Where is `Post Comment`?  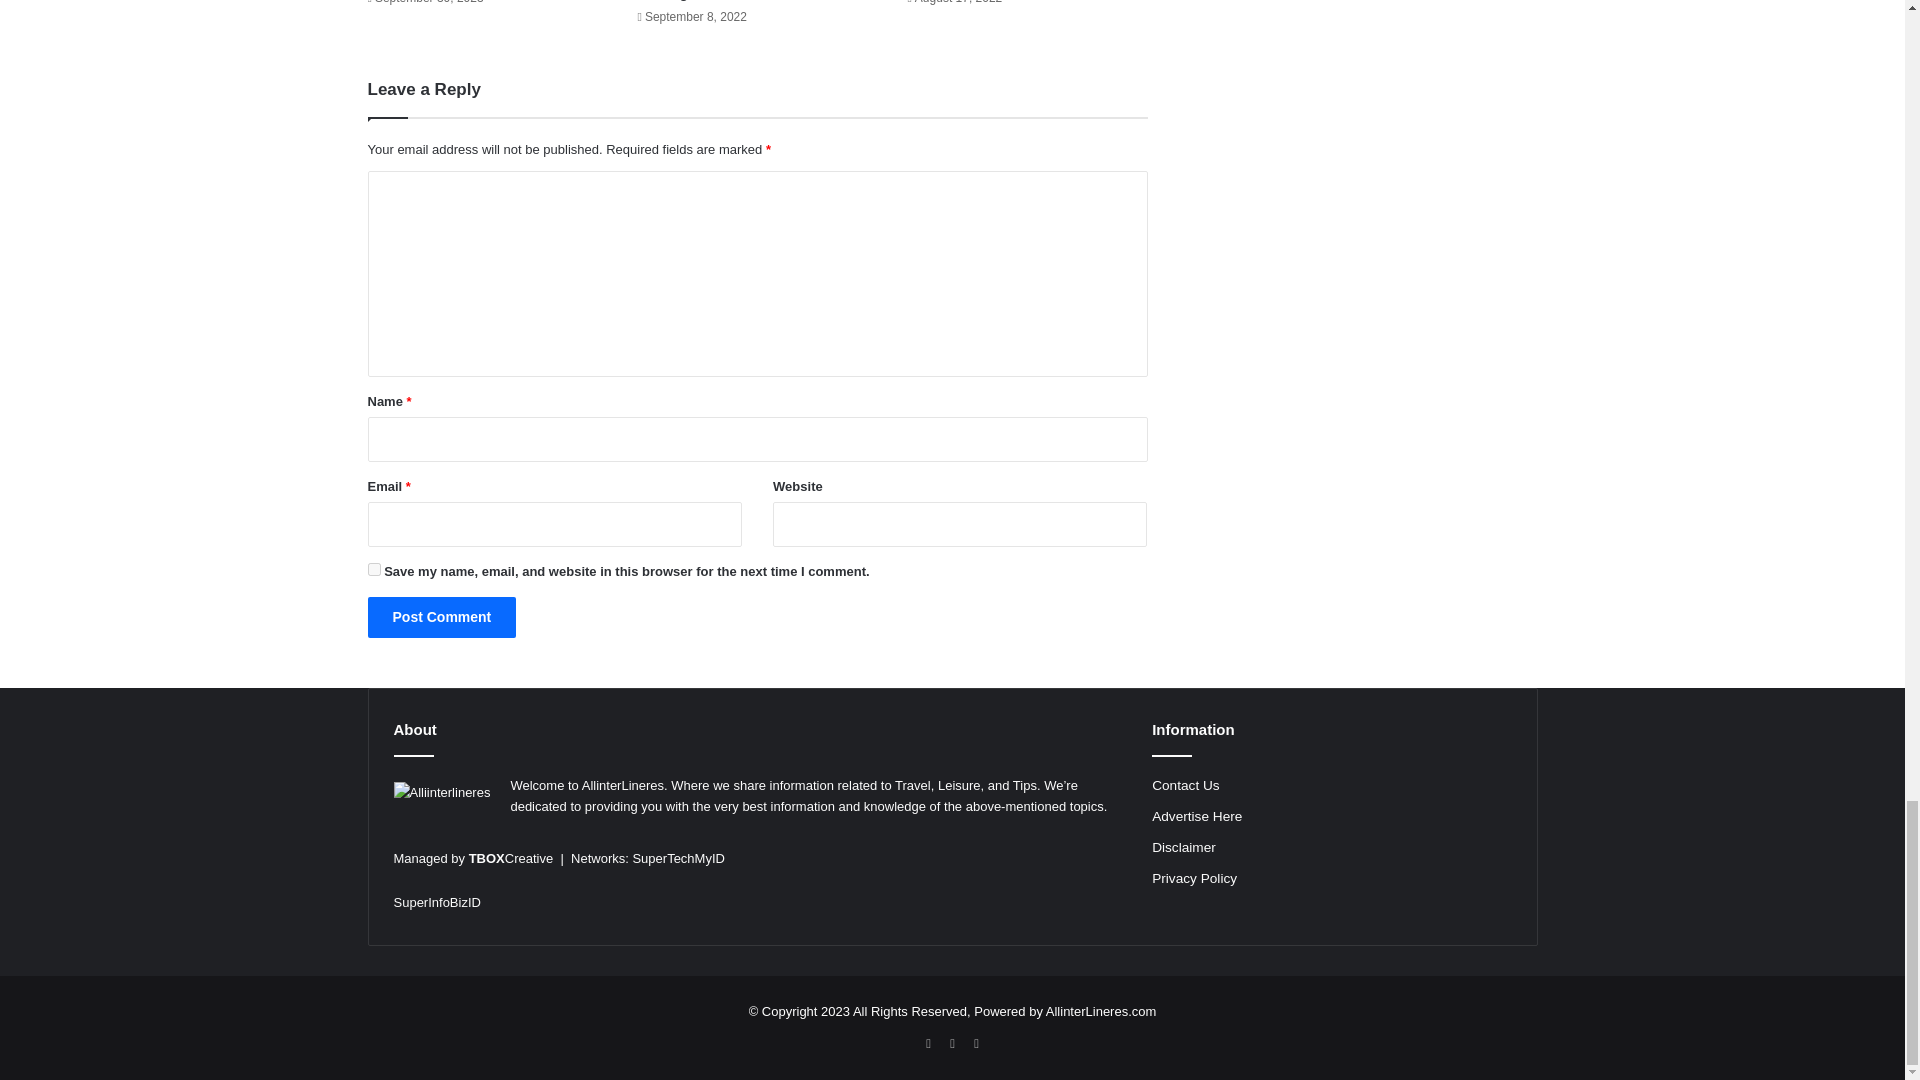
Post Comment is located at coordinates (442, 618).